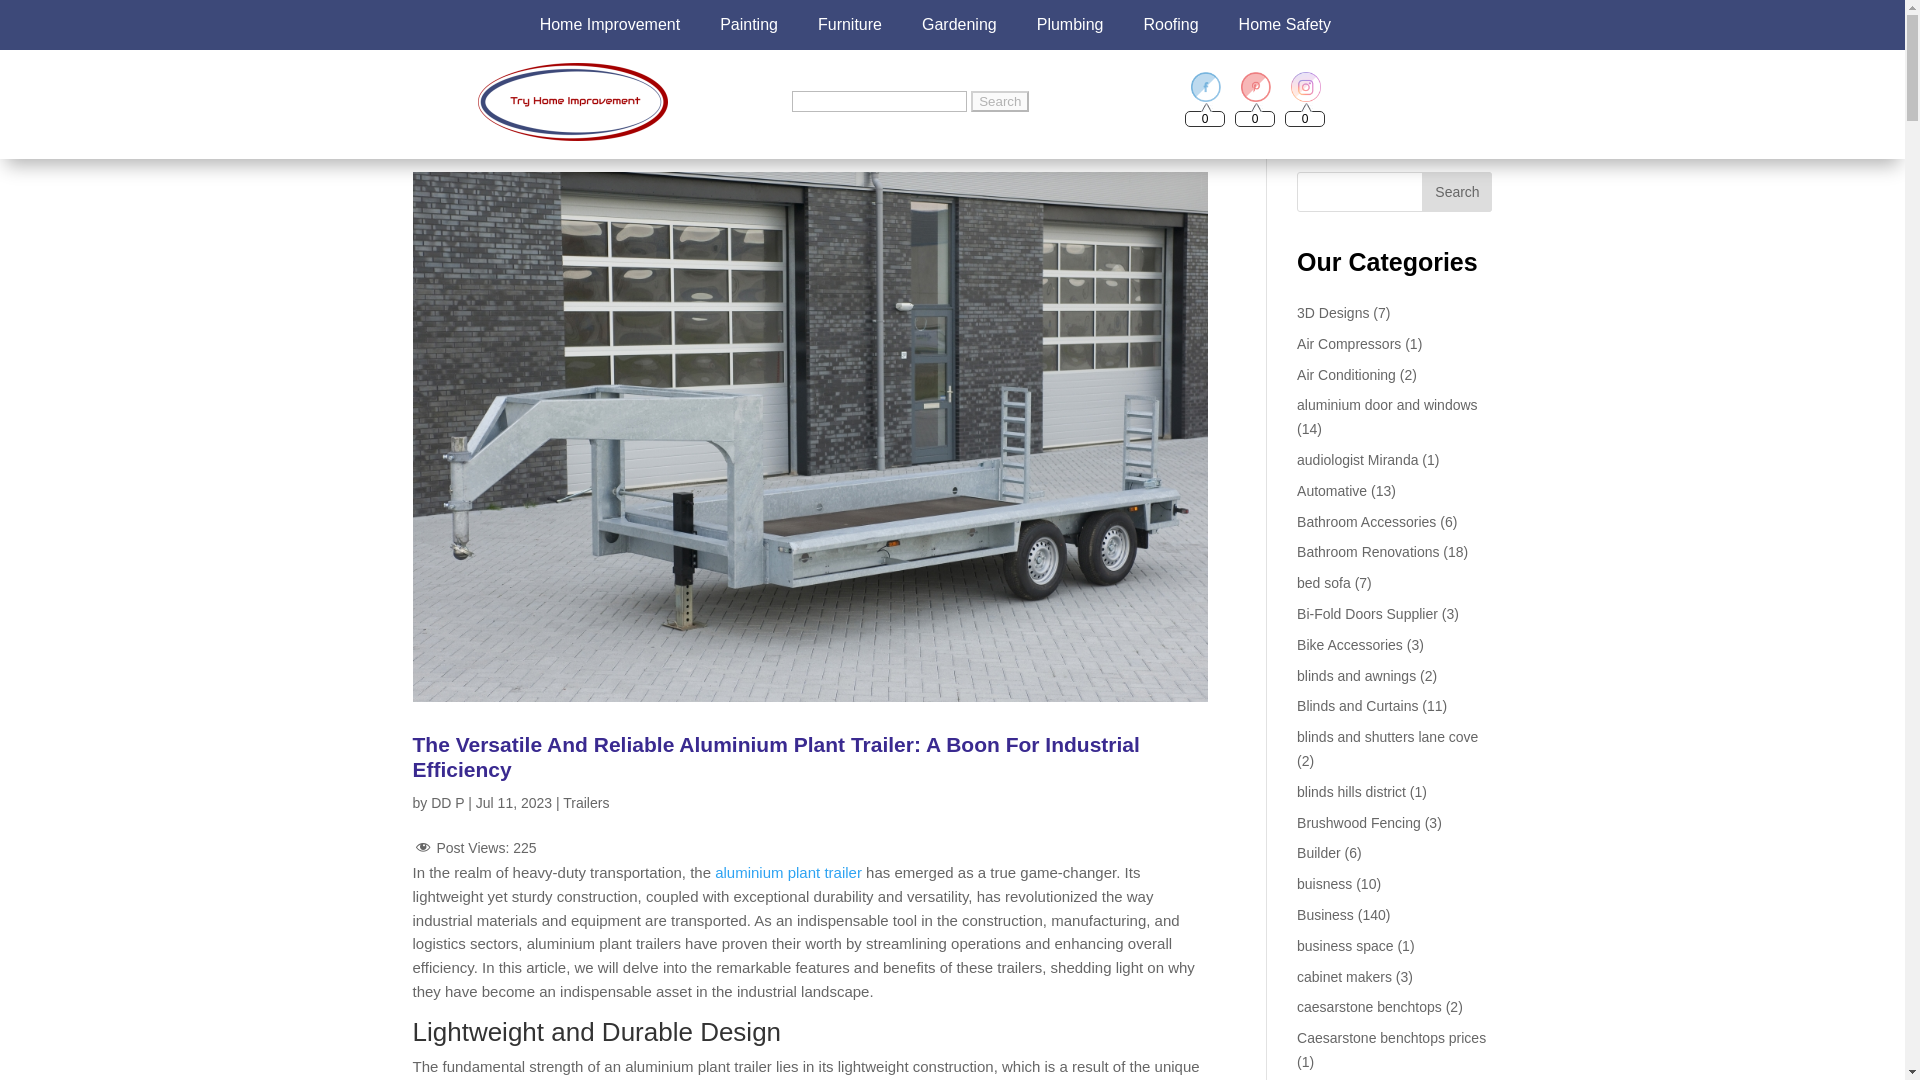  I want to click on Trailers, so click(585, 802).